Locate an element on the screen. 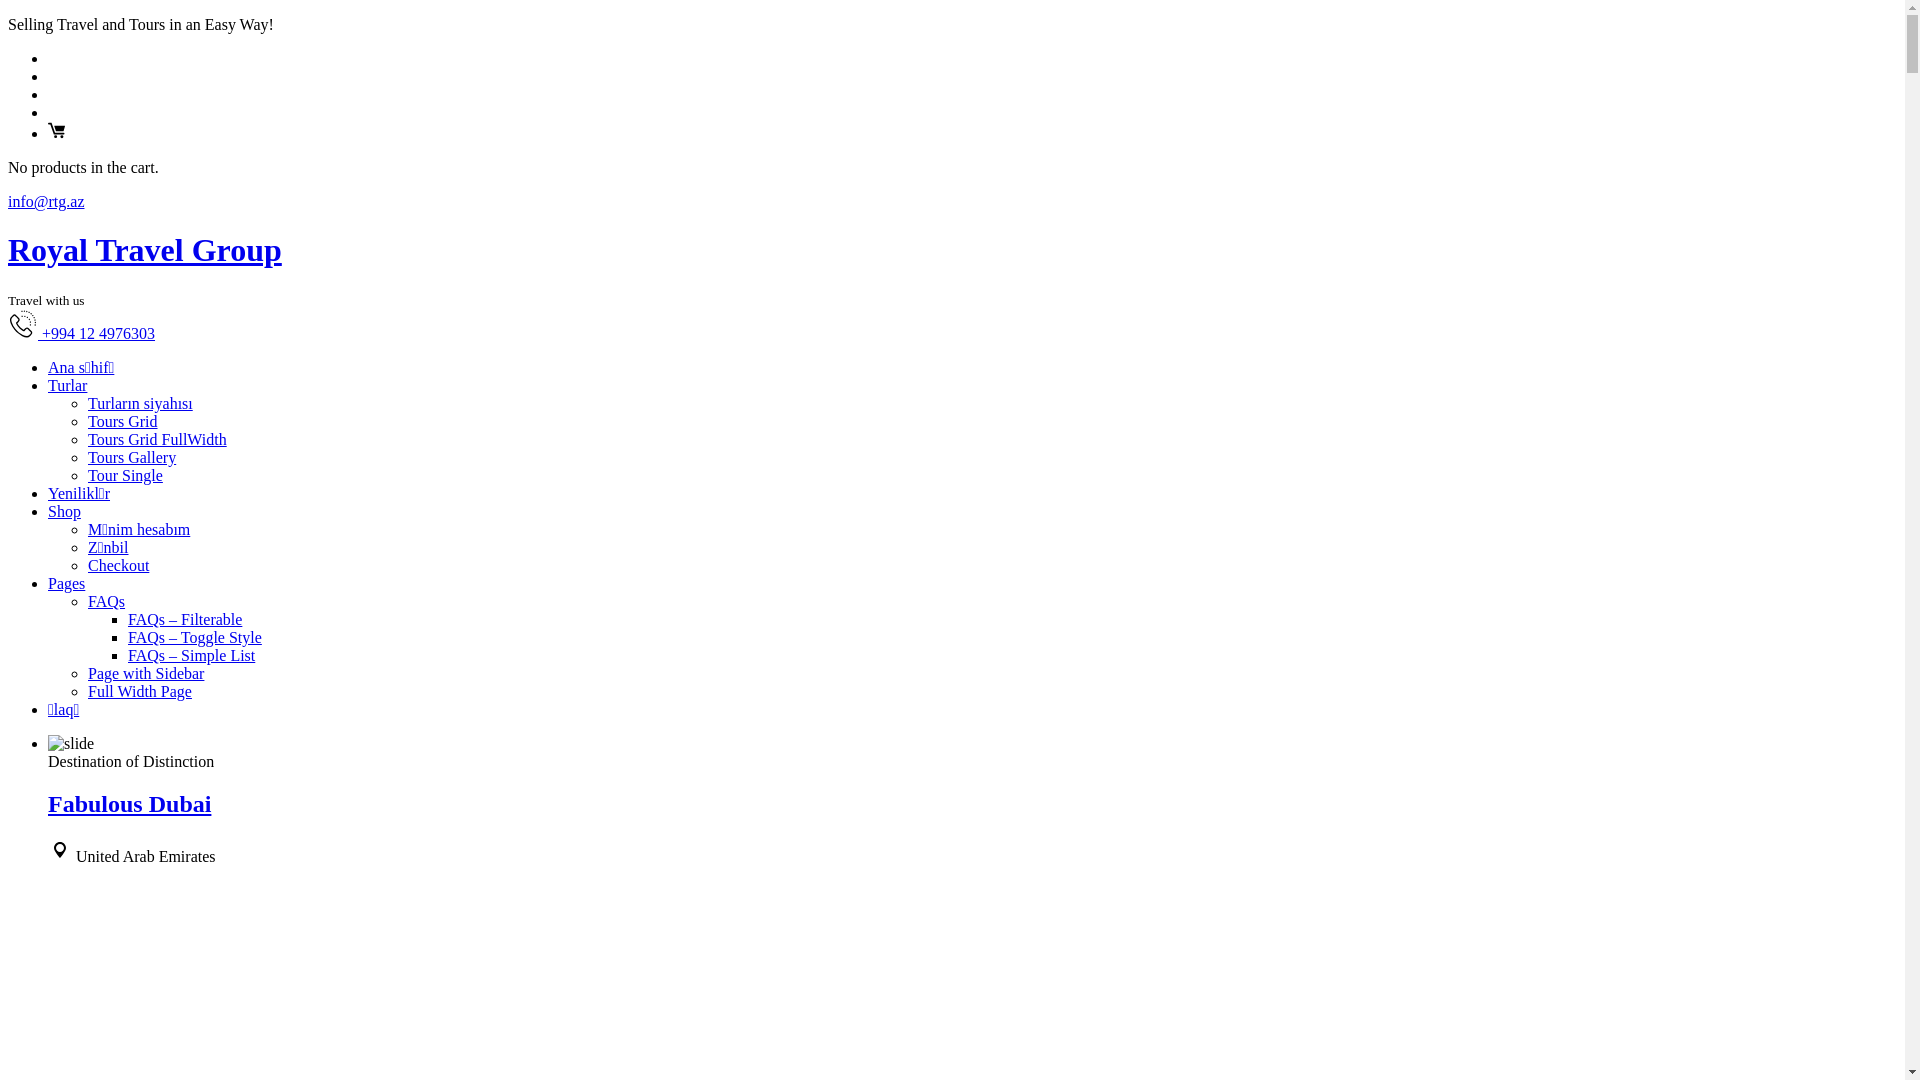  Page with Sidebar is located at coordinates (146, 674).